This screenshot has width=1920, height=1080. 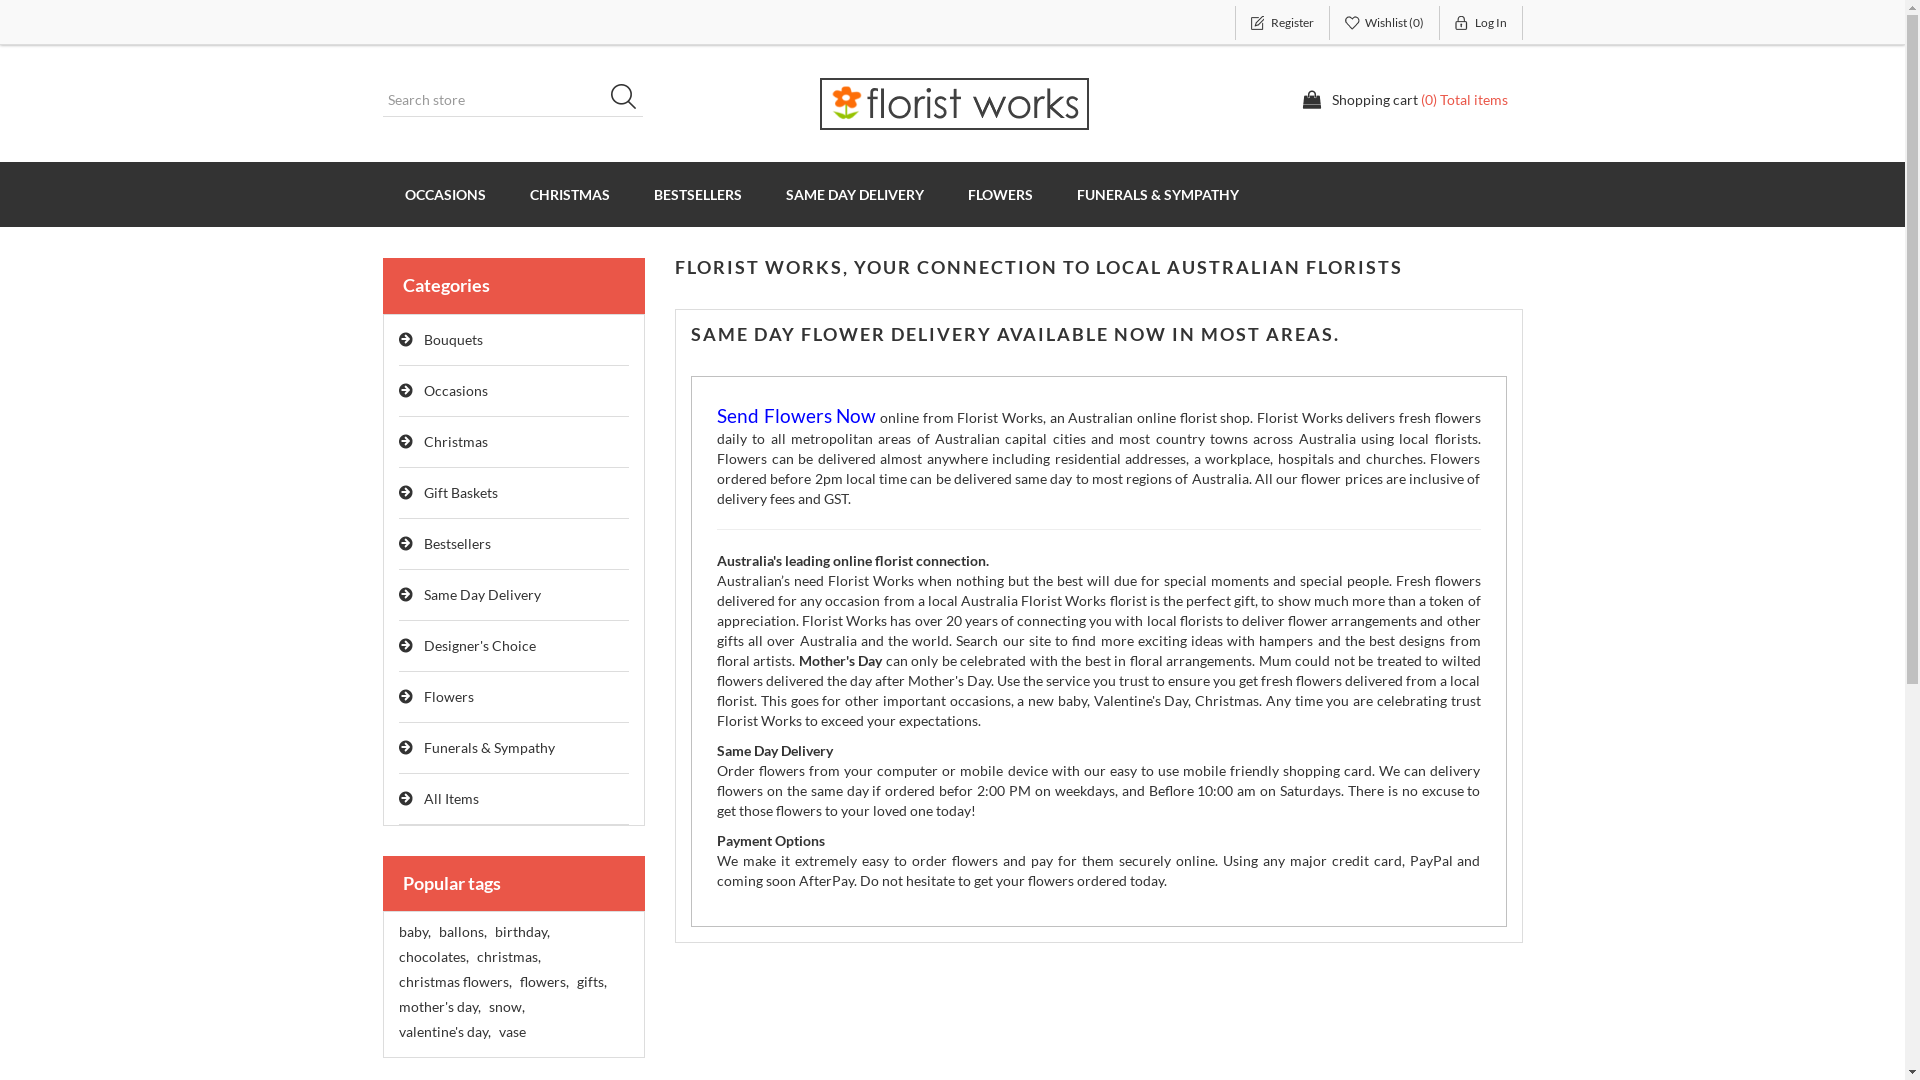 What do you see at coordinates (414, 932) in the screenshot?
I see `baby,` at bounding box center [414, 932].